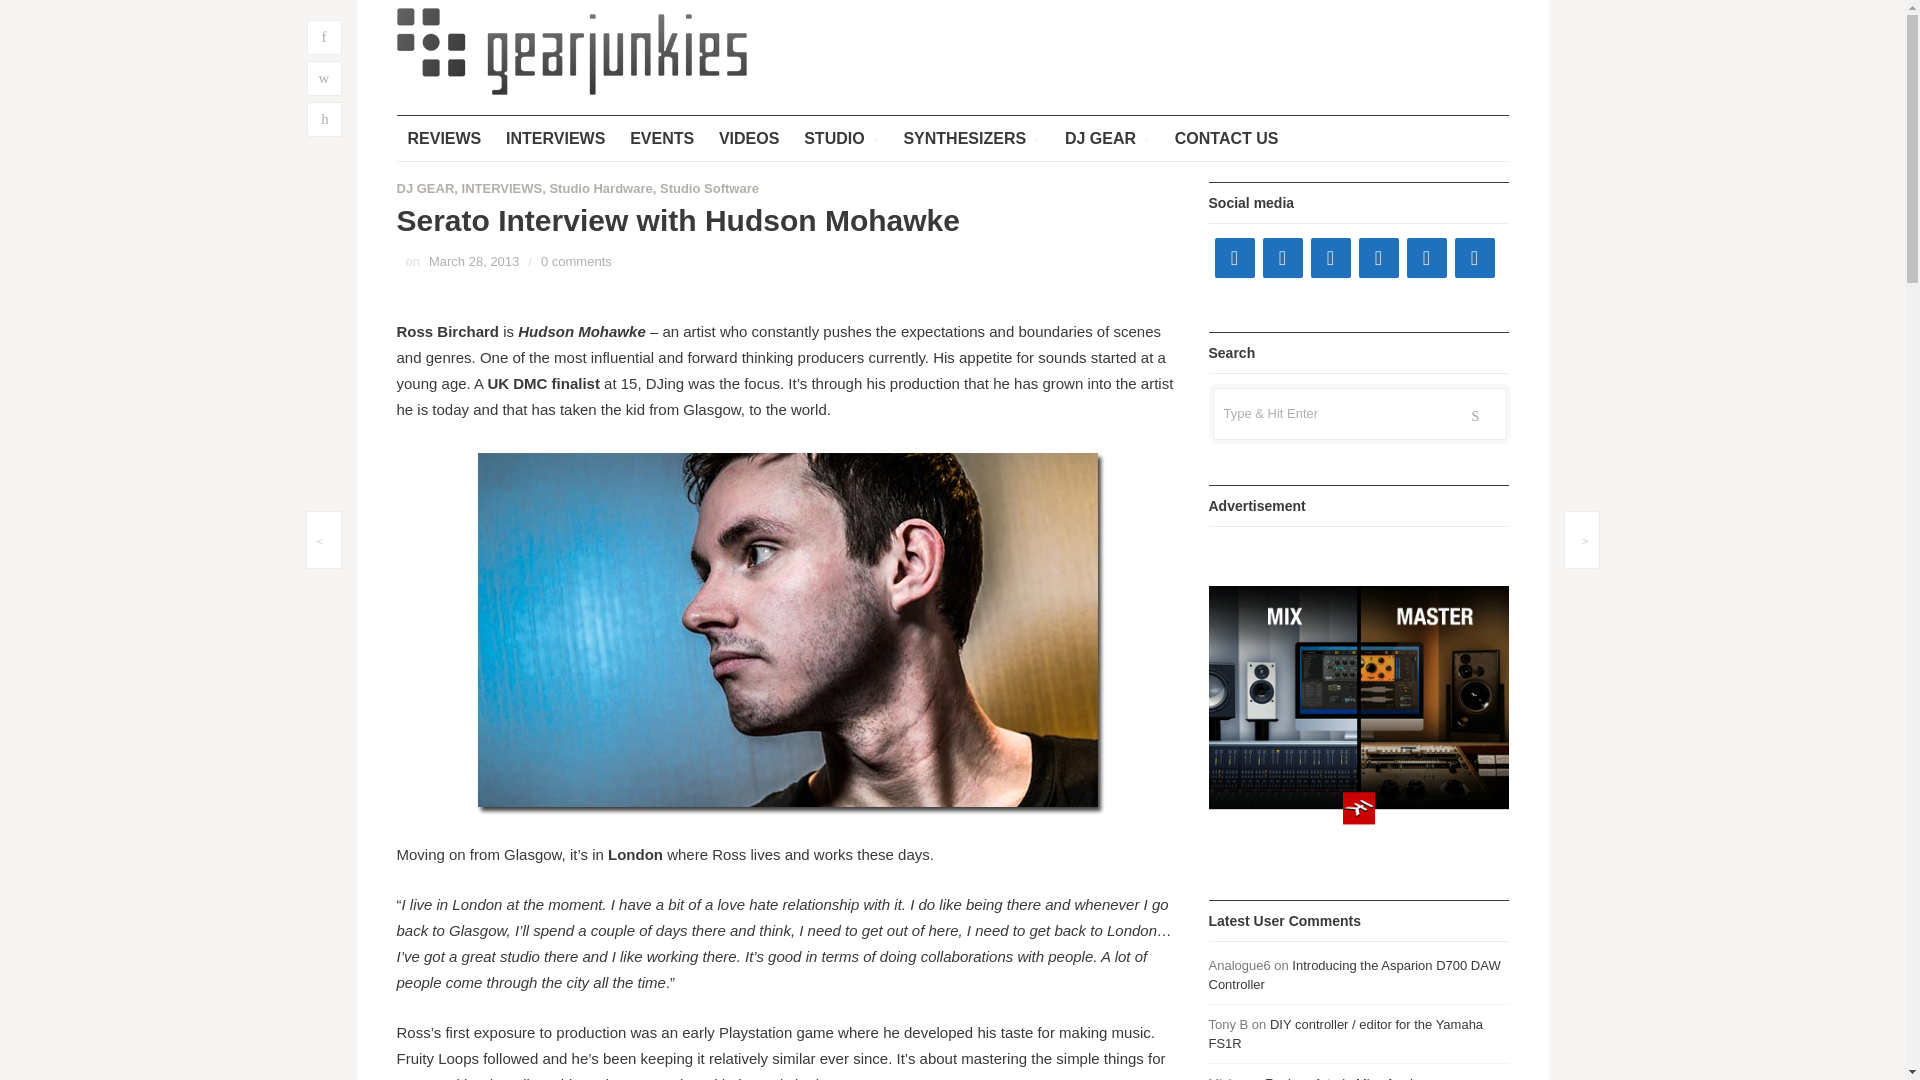 This screenshot has height=1080, width=1920. What do you see at coordinates (971, 138) in the screenshot?
I see `SYNTHESIZERS` at bounding box center [971, 138].